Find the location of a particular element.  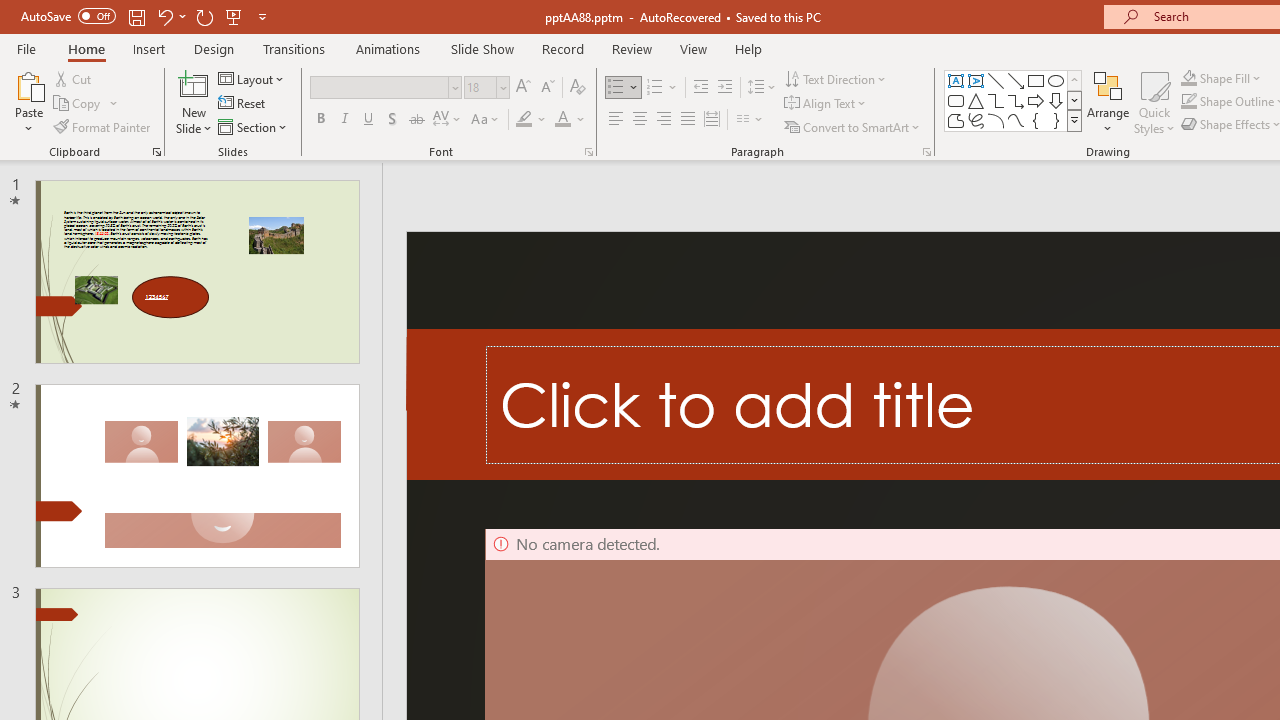

System is located at coordinates (10, 11).